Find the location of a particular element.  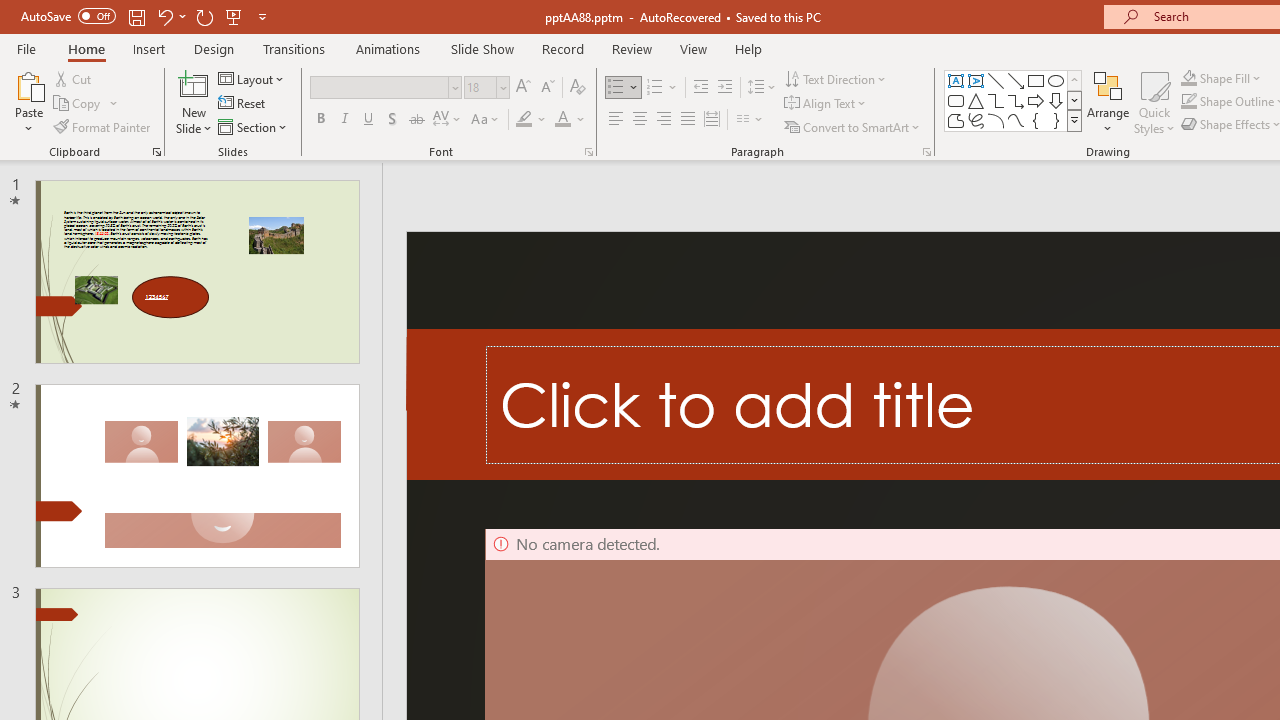

System is located at coordinates (10, 11).